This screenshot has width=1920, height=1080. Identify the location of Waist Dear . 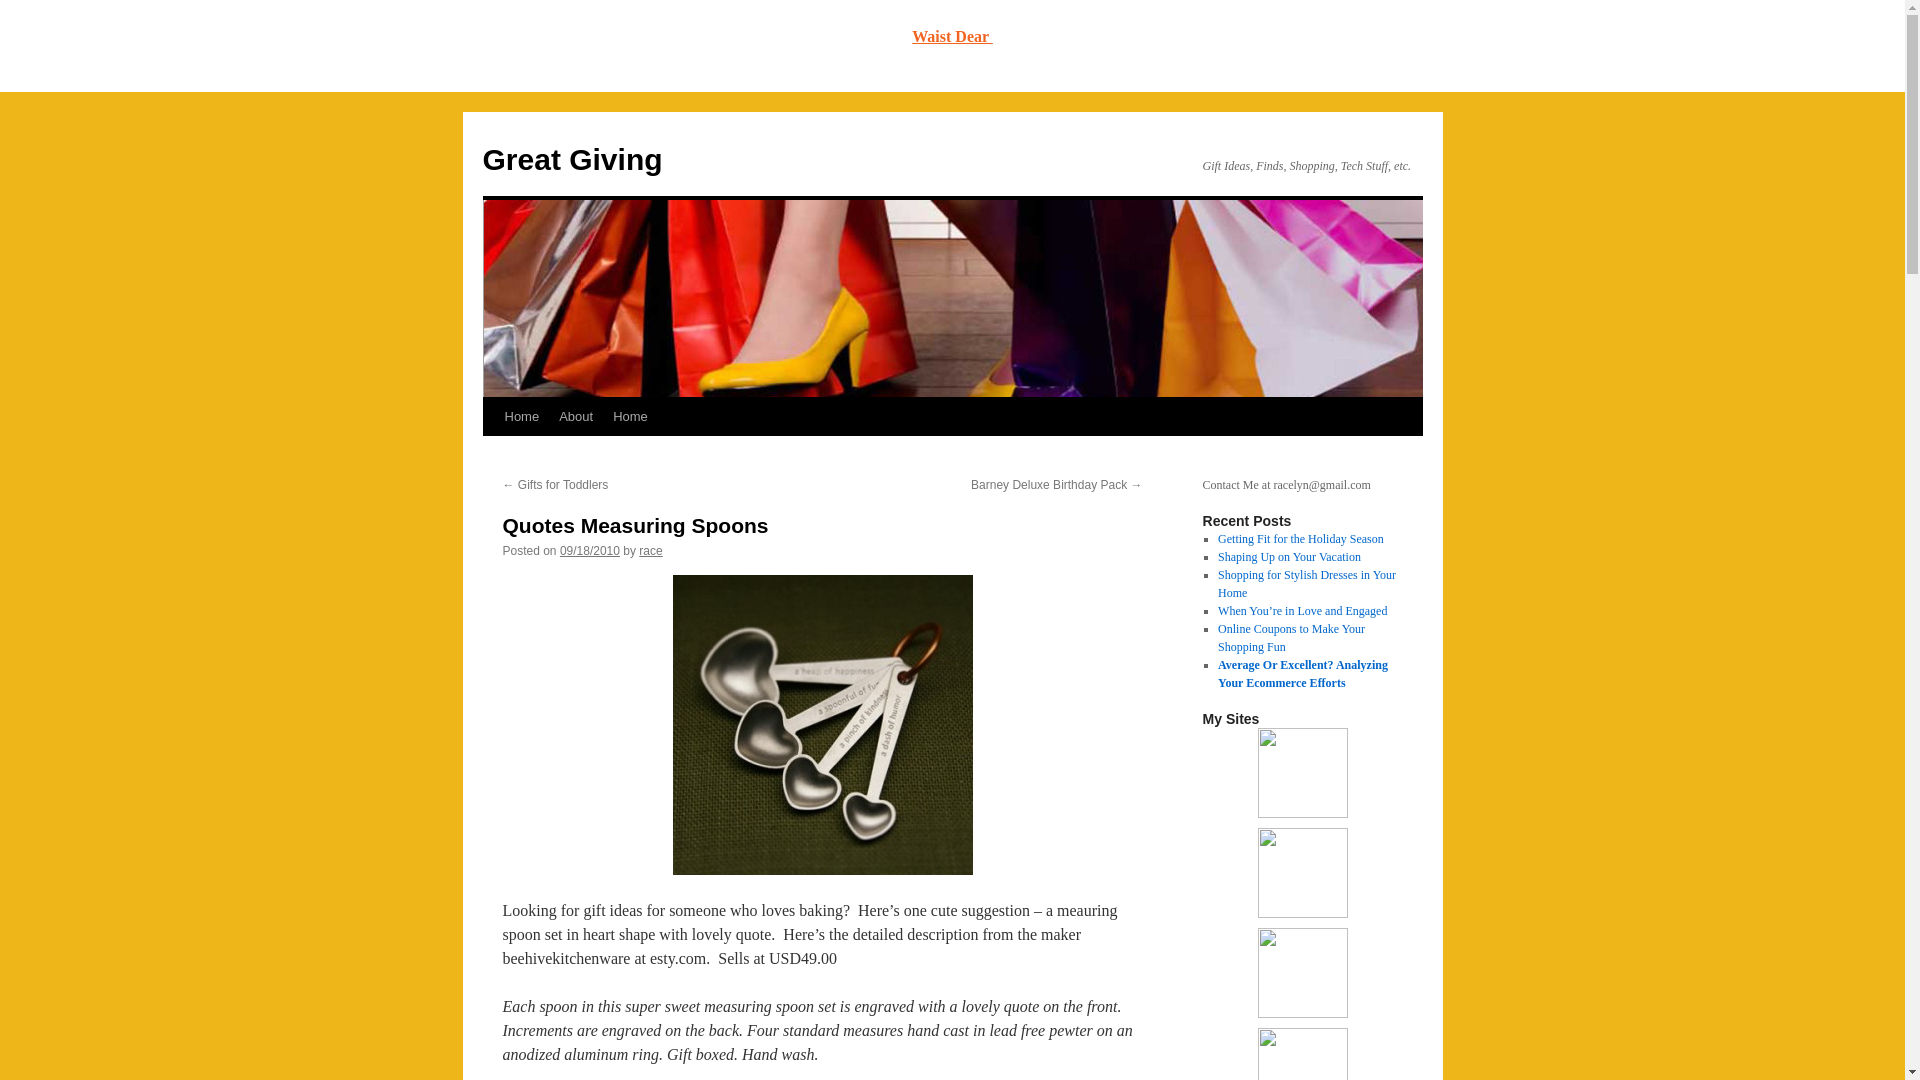
(952, 36).